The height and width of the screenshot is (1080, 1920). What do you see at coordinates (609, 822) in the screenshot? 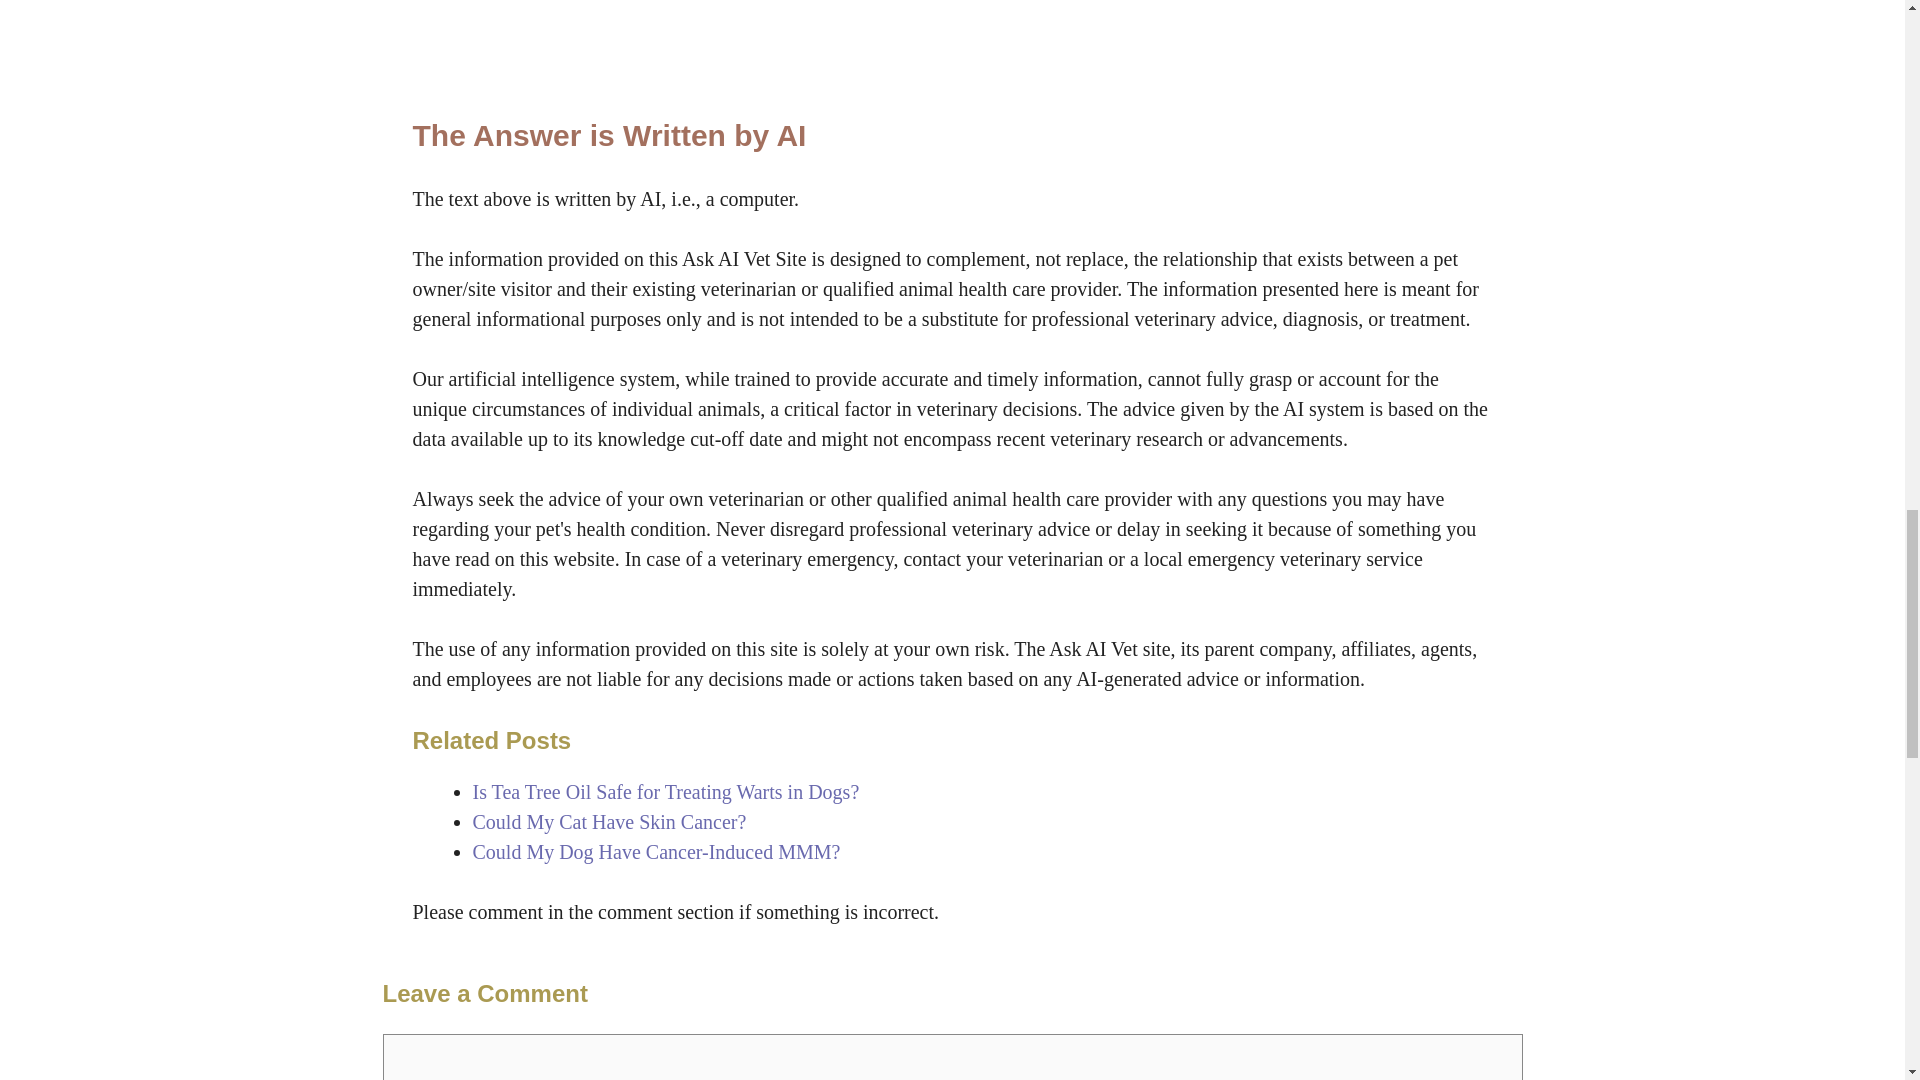
I see `Could My Cat Have Skin Cancer?` at bounding box center [609, 822].